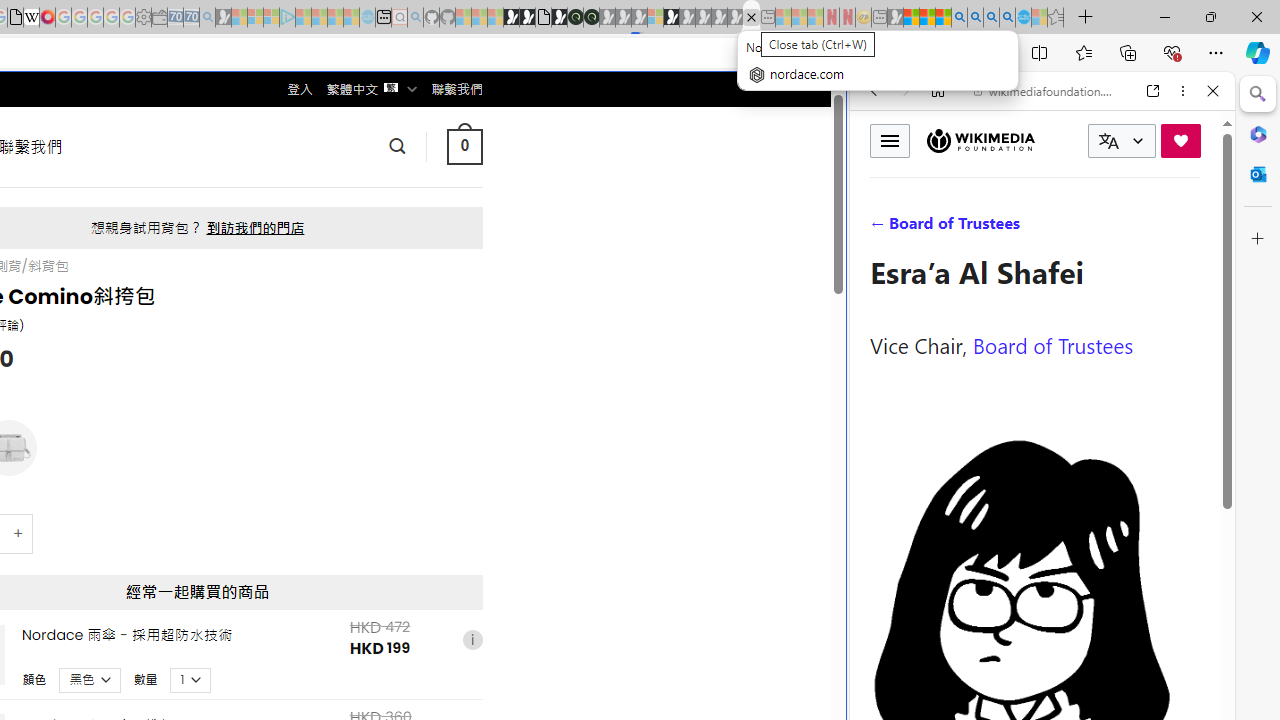 Image resolution: width=1280 pixels, height=720 pixels. Describe the element at coordinates (1190, 228) in the screenshot. I see `Preferences` at that location.